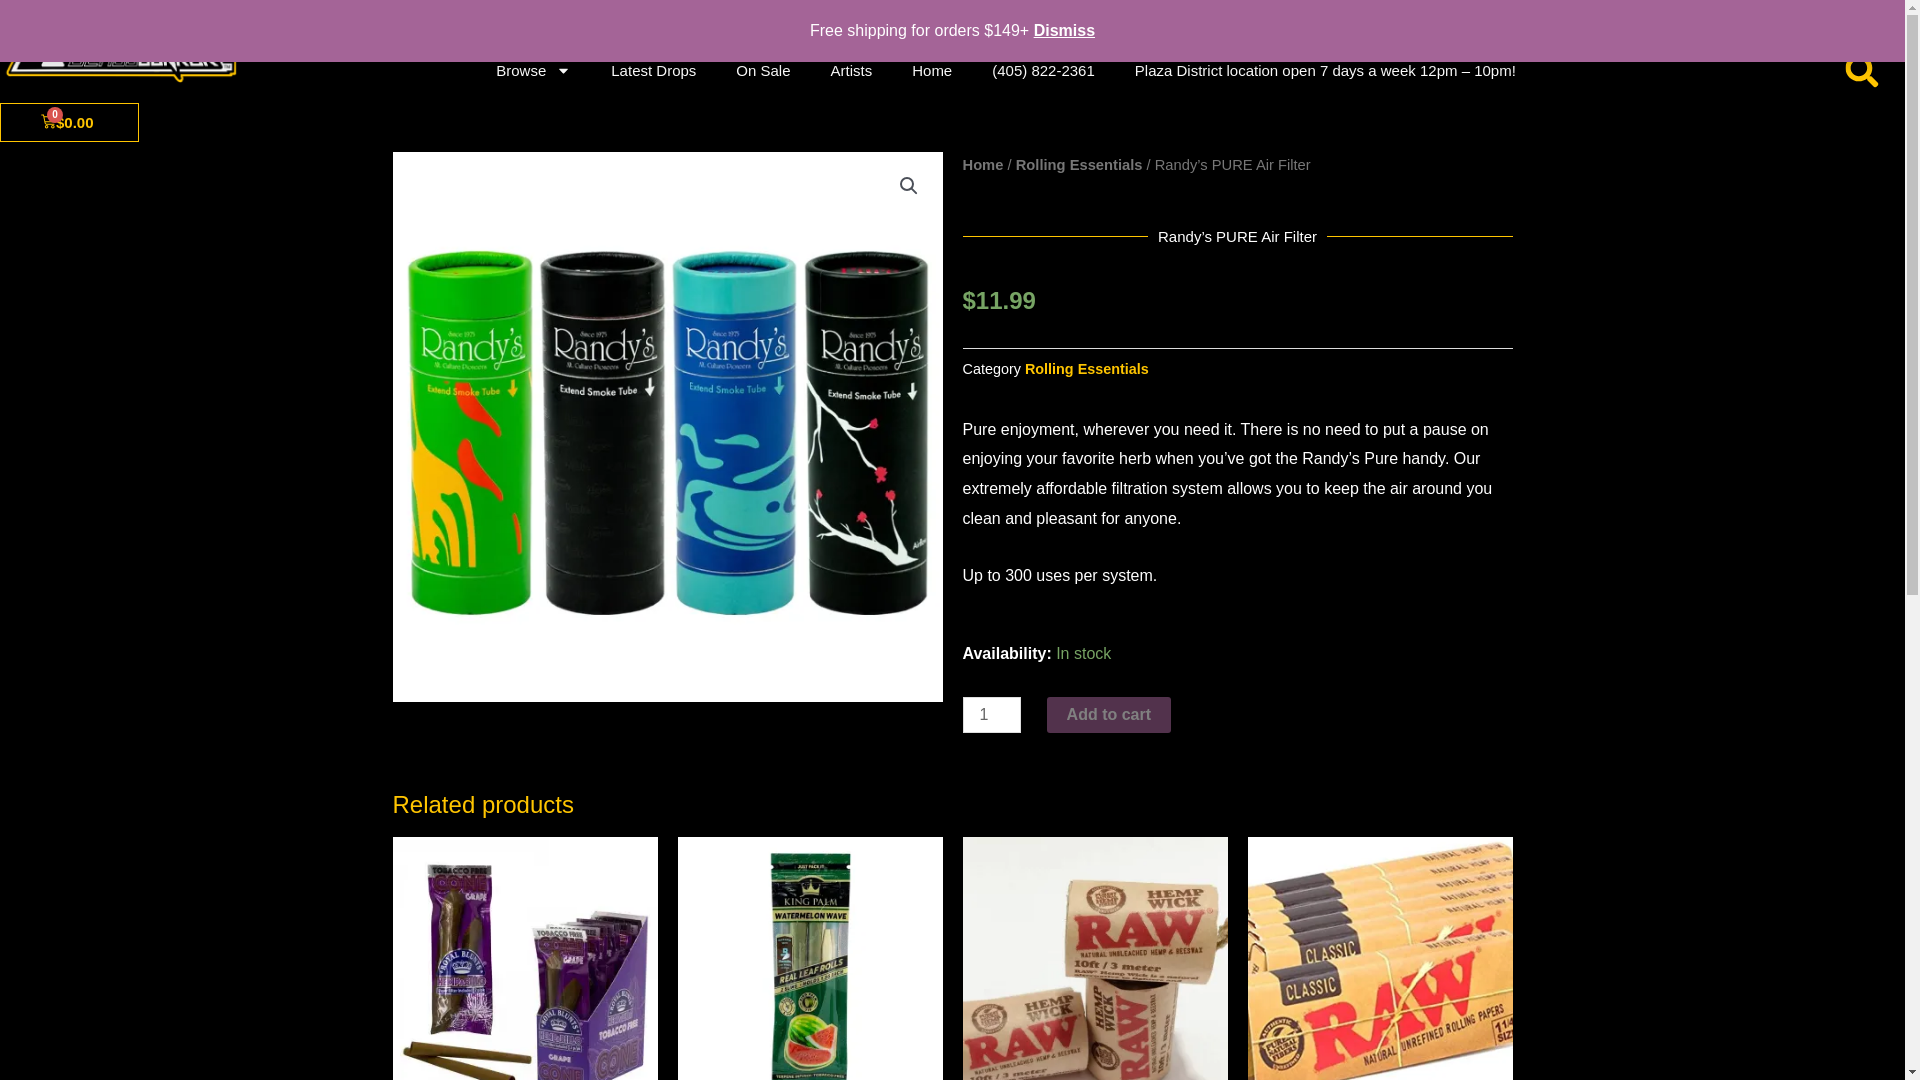 The width and height of the screenshot is (1920, 1080). What do you see at coordinates (763, 70) in the screenshot?
I see `On Sale` at bounding box center [763, 70].